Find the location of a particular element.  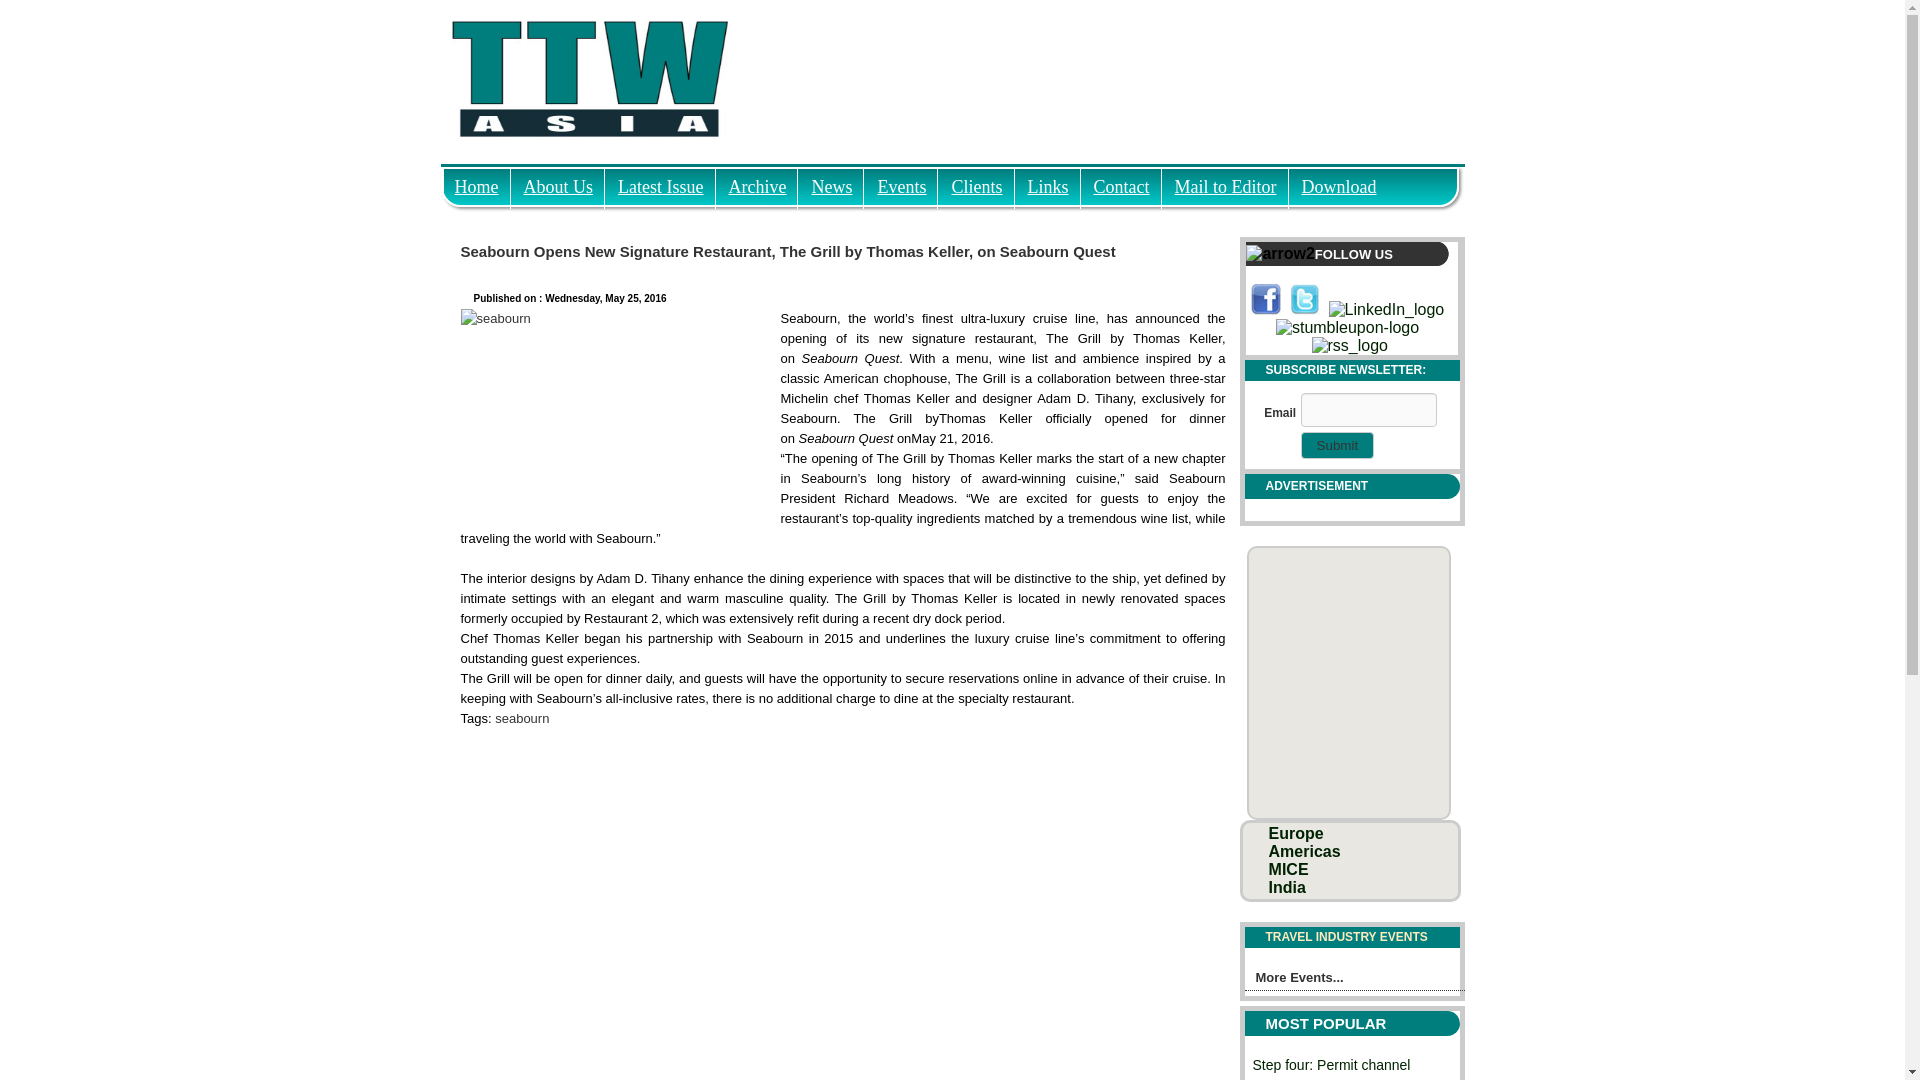

Submit is located at coordinates (1338, 446).